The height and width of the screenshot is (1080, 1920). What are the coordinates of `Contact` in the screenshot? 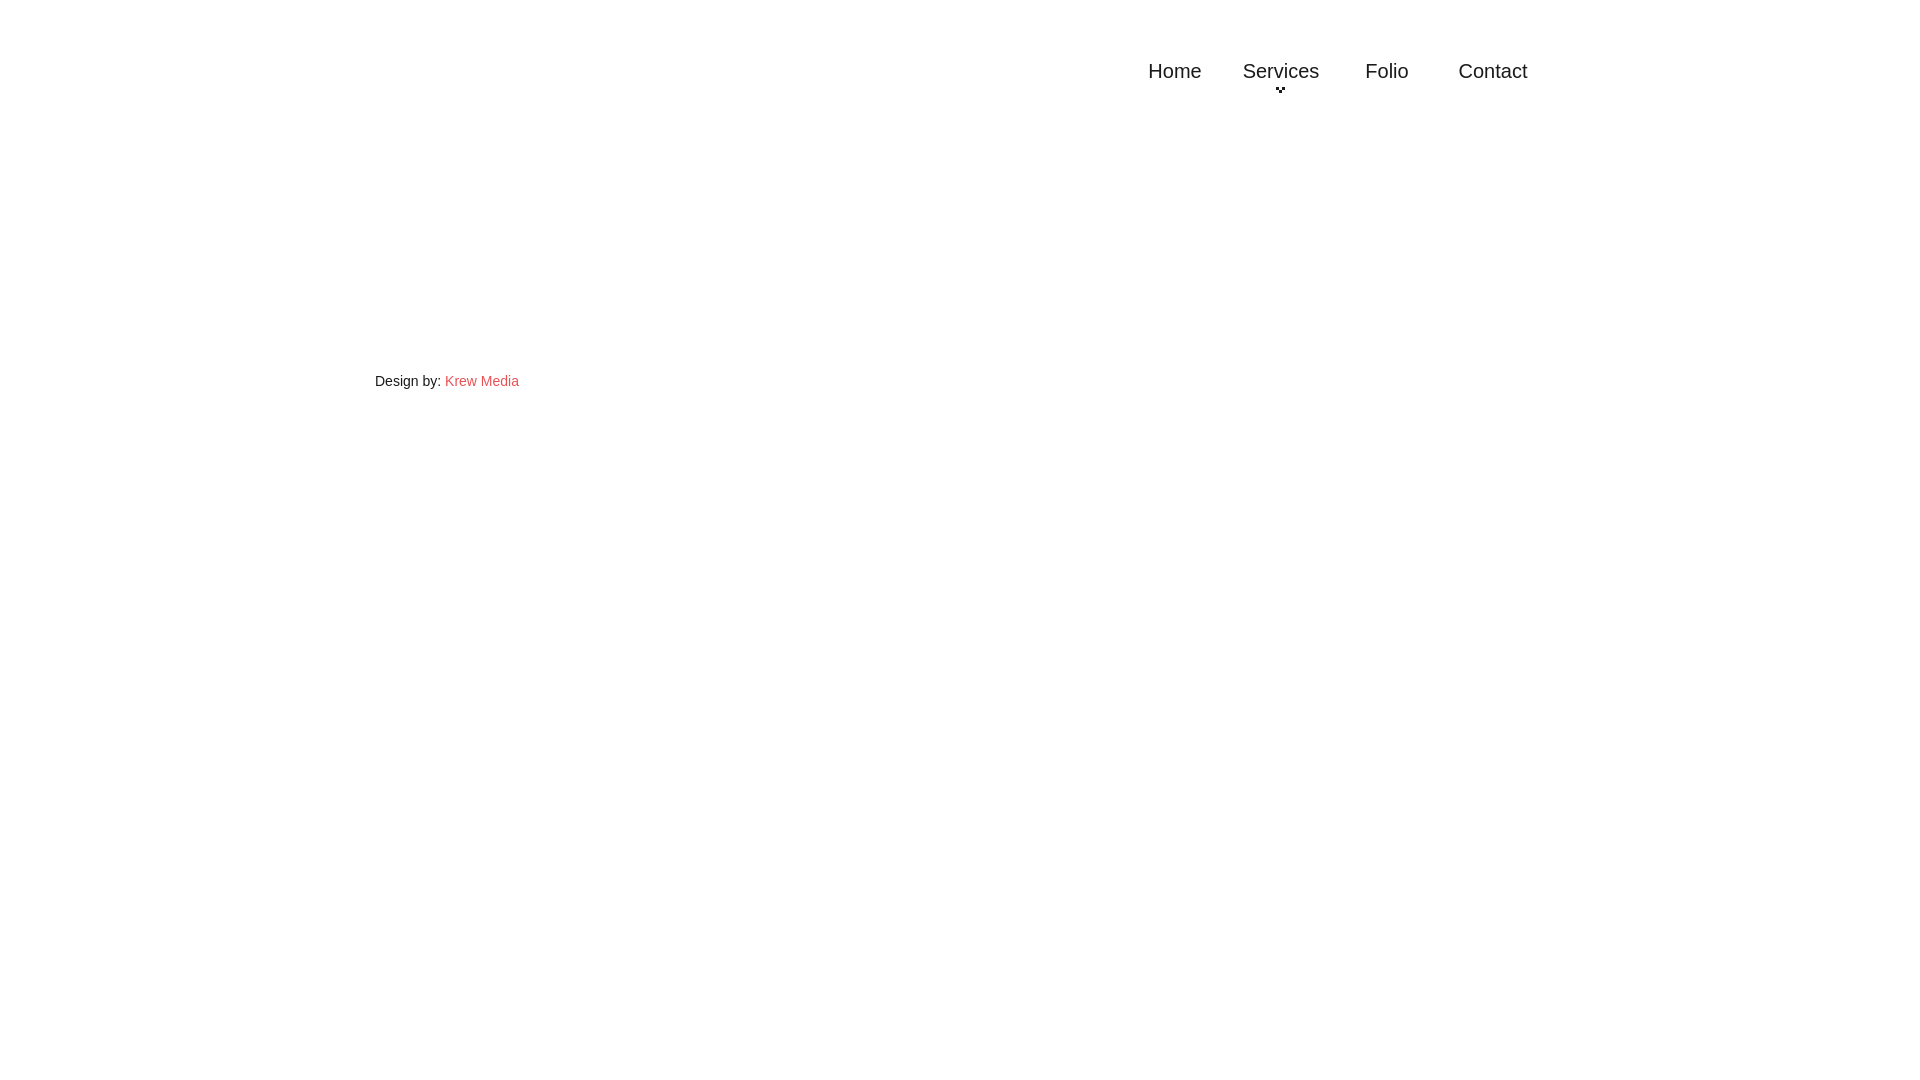 It's located at (1493, 72).